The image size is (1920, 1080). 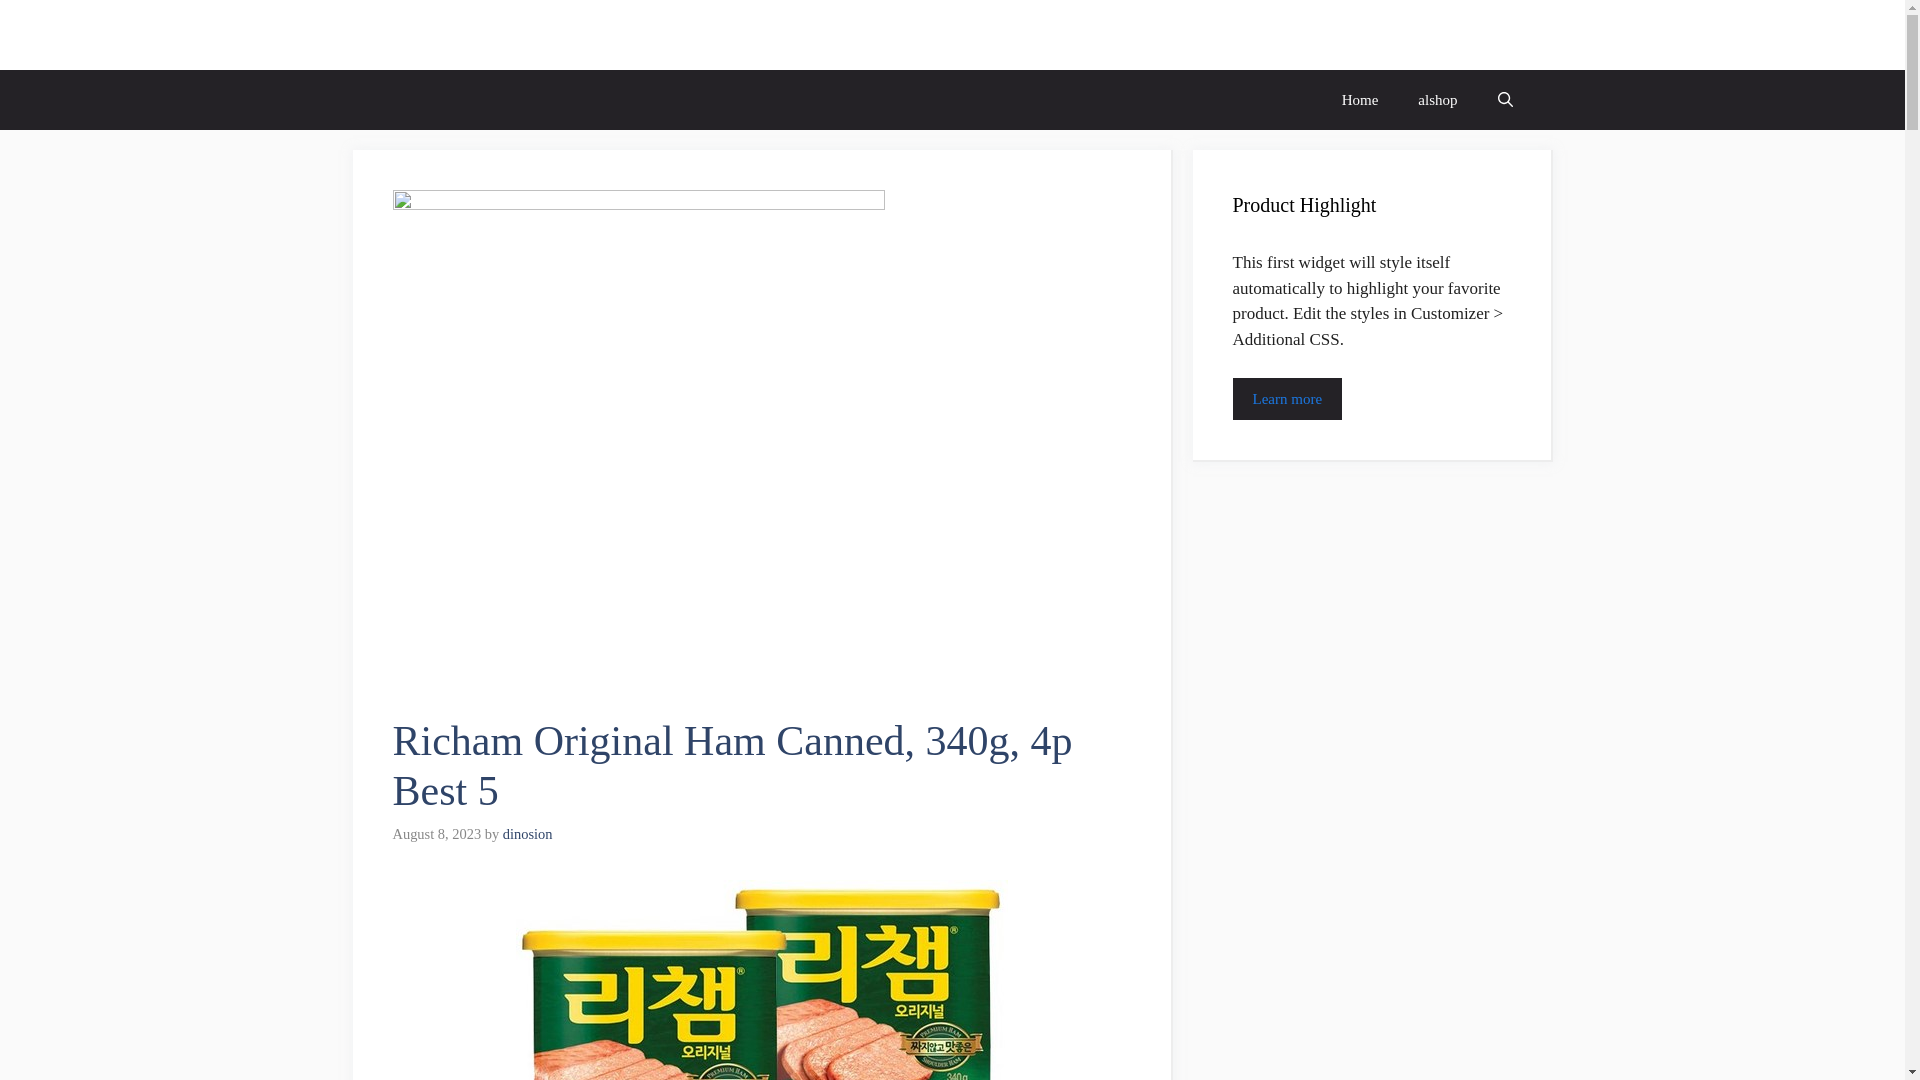 I want to click on Learn more, so click(x=1287, y=400).